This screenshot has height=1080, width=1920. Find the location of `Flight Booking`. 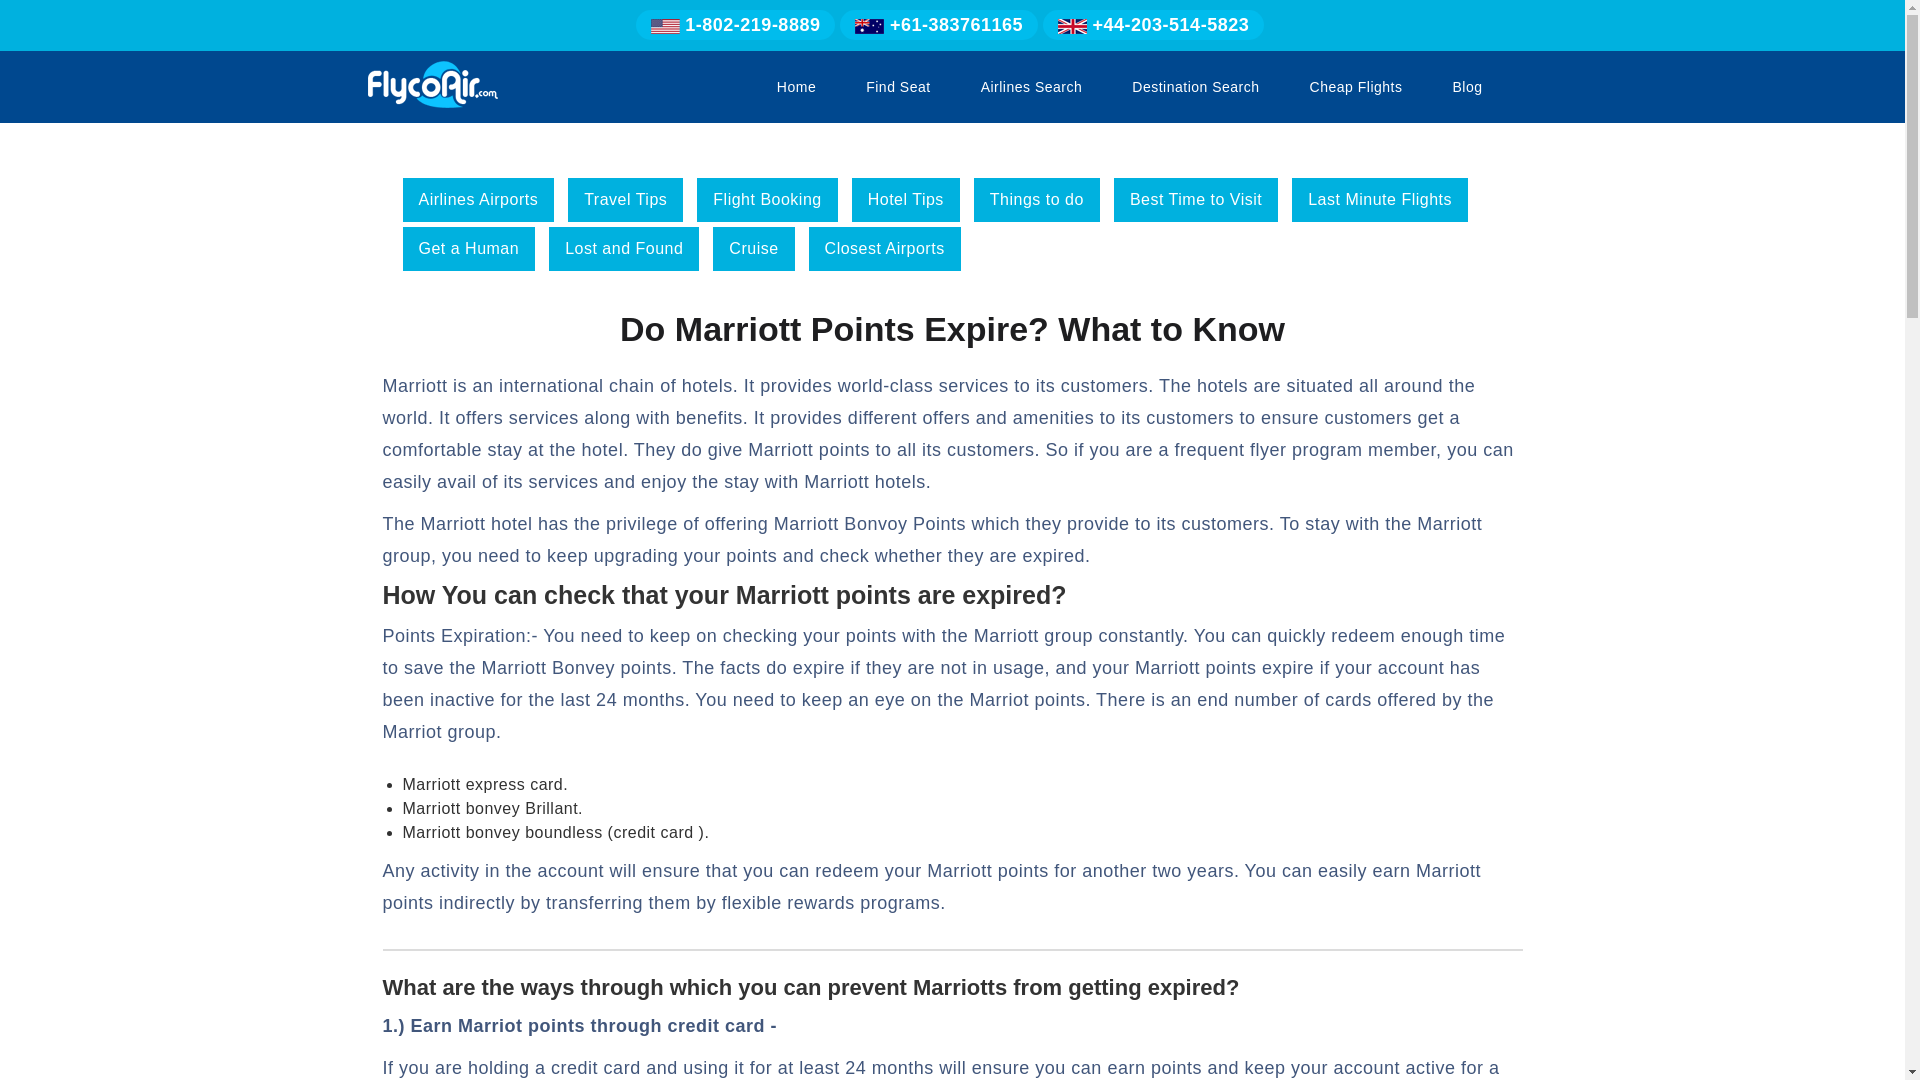

Flight Booking is located at coordinates (766, 200).